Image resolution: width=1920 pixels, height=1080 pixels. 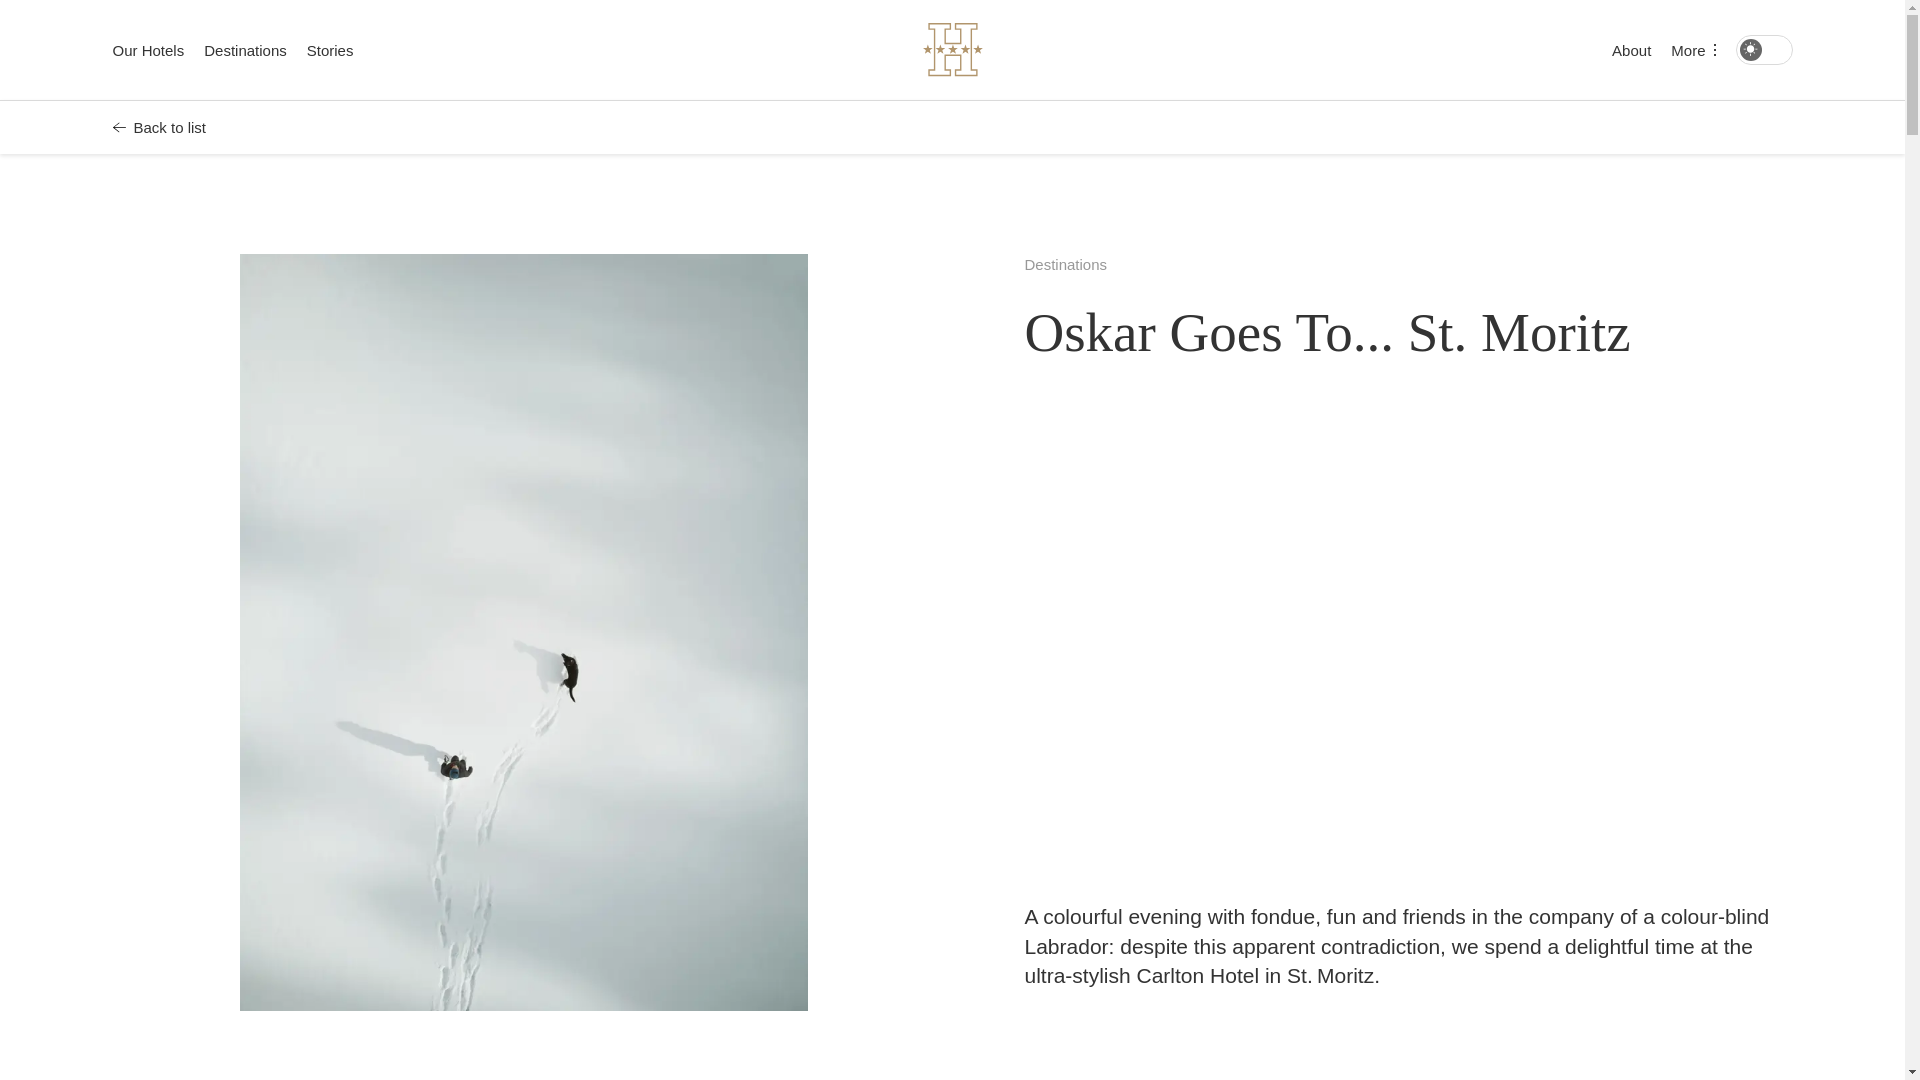 I want to click on More, so click(x=1692, y=50).